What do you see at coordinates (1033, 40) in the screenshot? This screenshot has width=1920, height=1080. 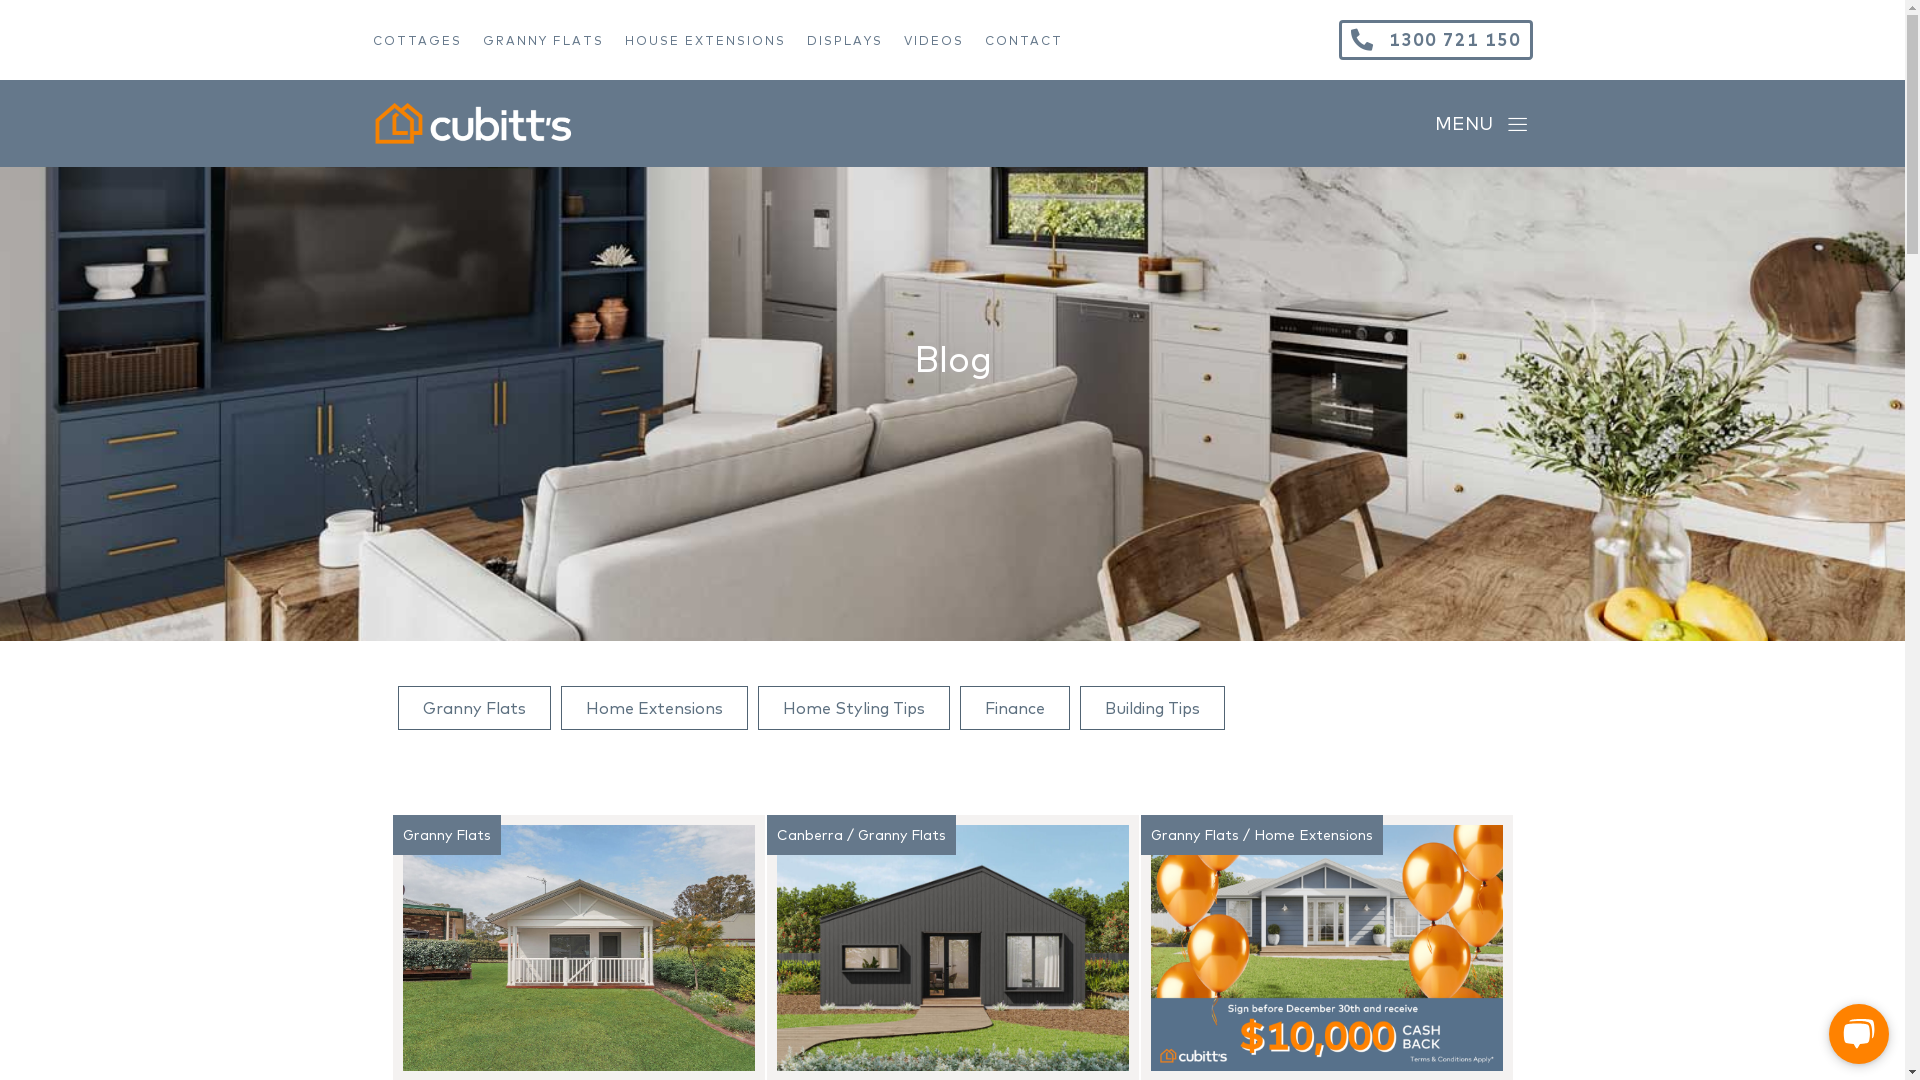 I see `CONTACT` at bounding box center [1033, 40].